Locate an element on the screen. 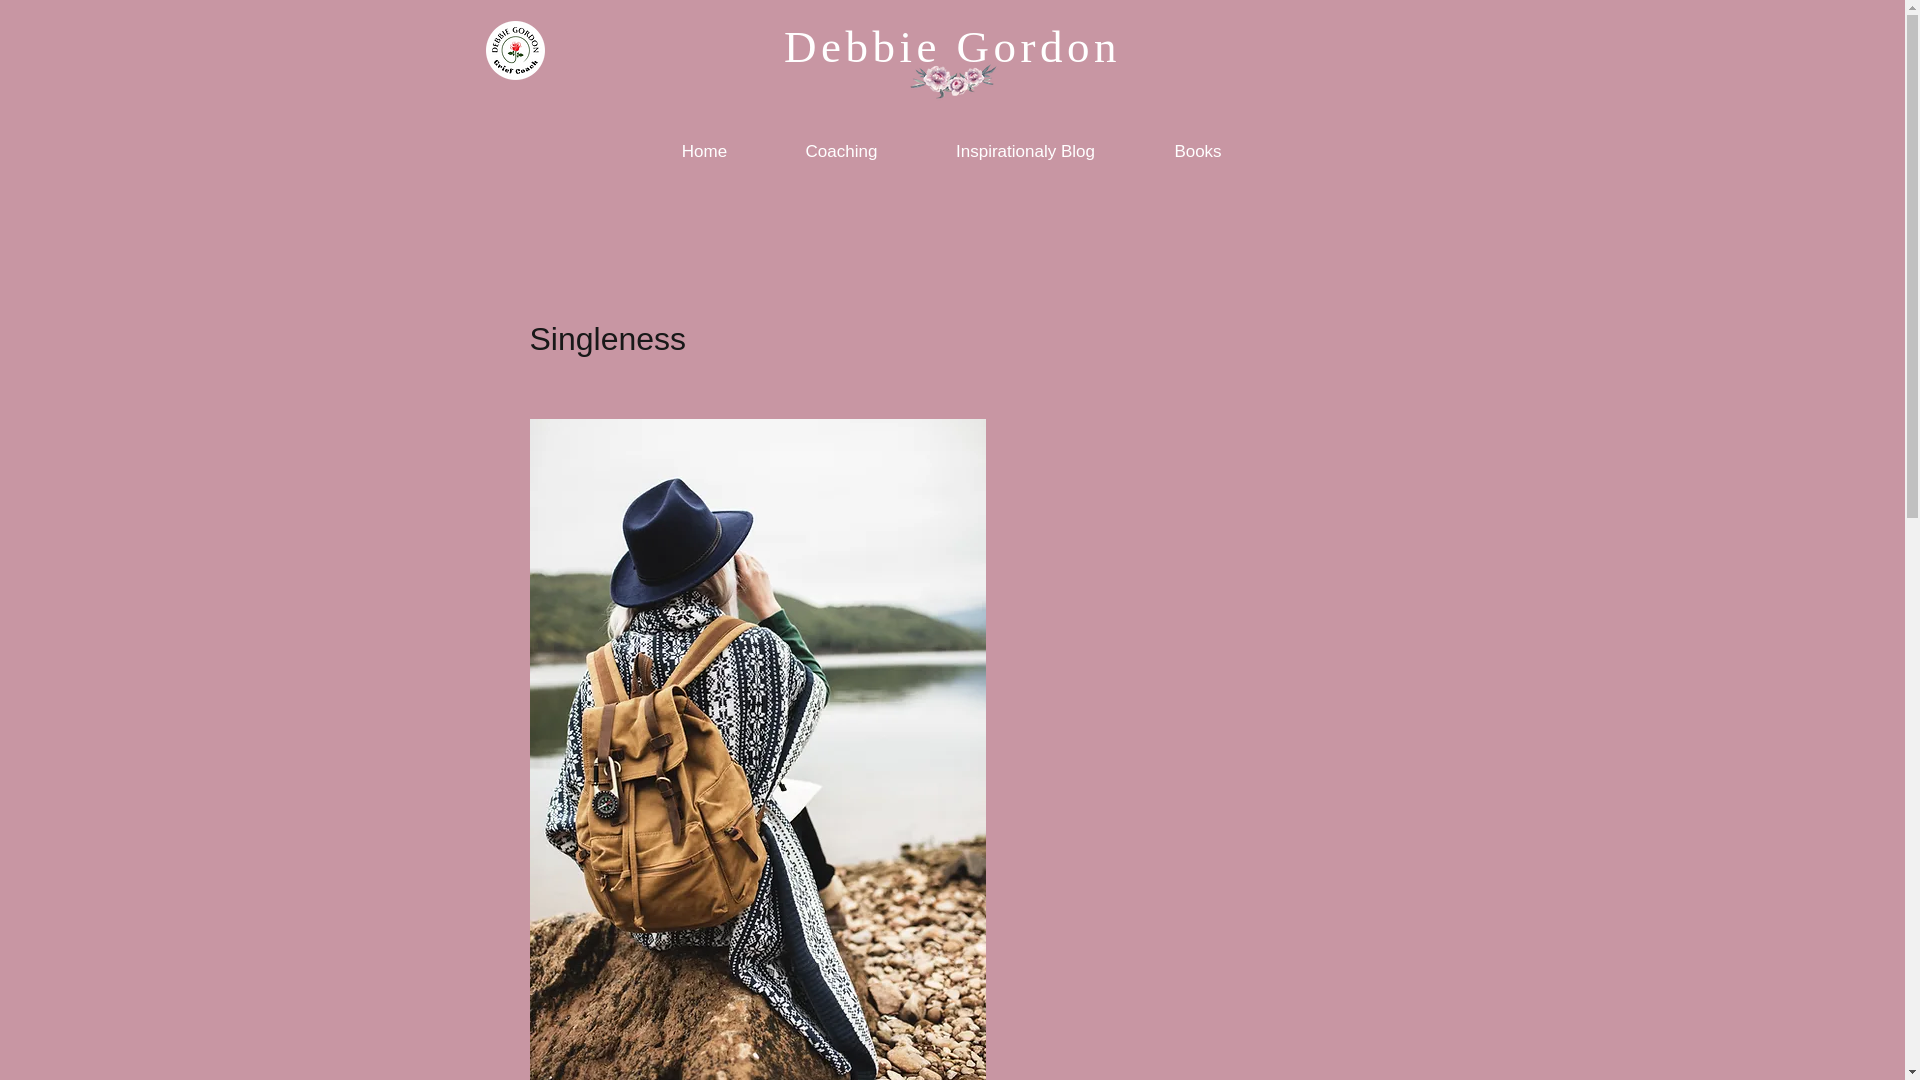 The width and height of the screenshot is (1920, 1080). Coaching is located at coordinates (840, 152).